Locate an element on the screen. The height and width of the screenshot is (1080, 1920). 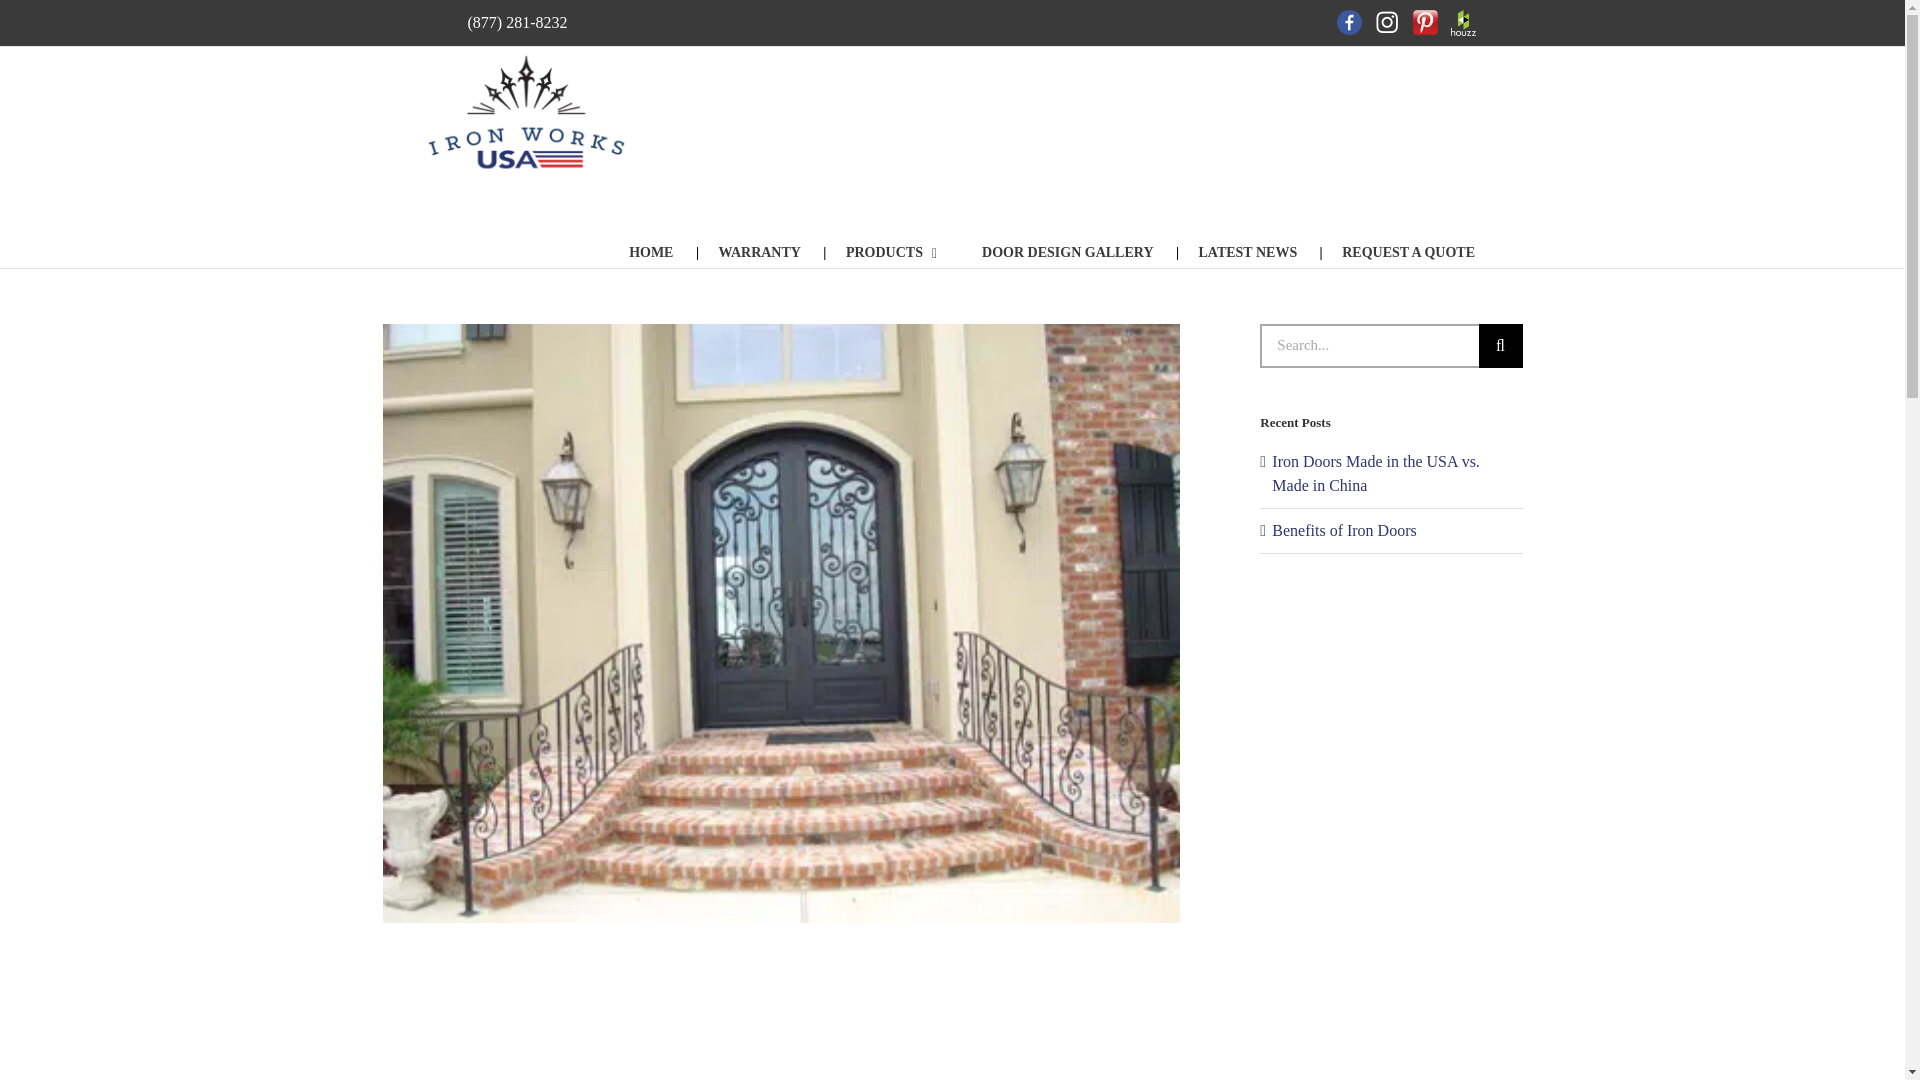
REQUEST A QUOTE is located at coordinates (1409, 252).